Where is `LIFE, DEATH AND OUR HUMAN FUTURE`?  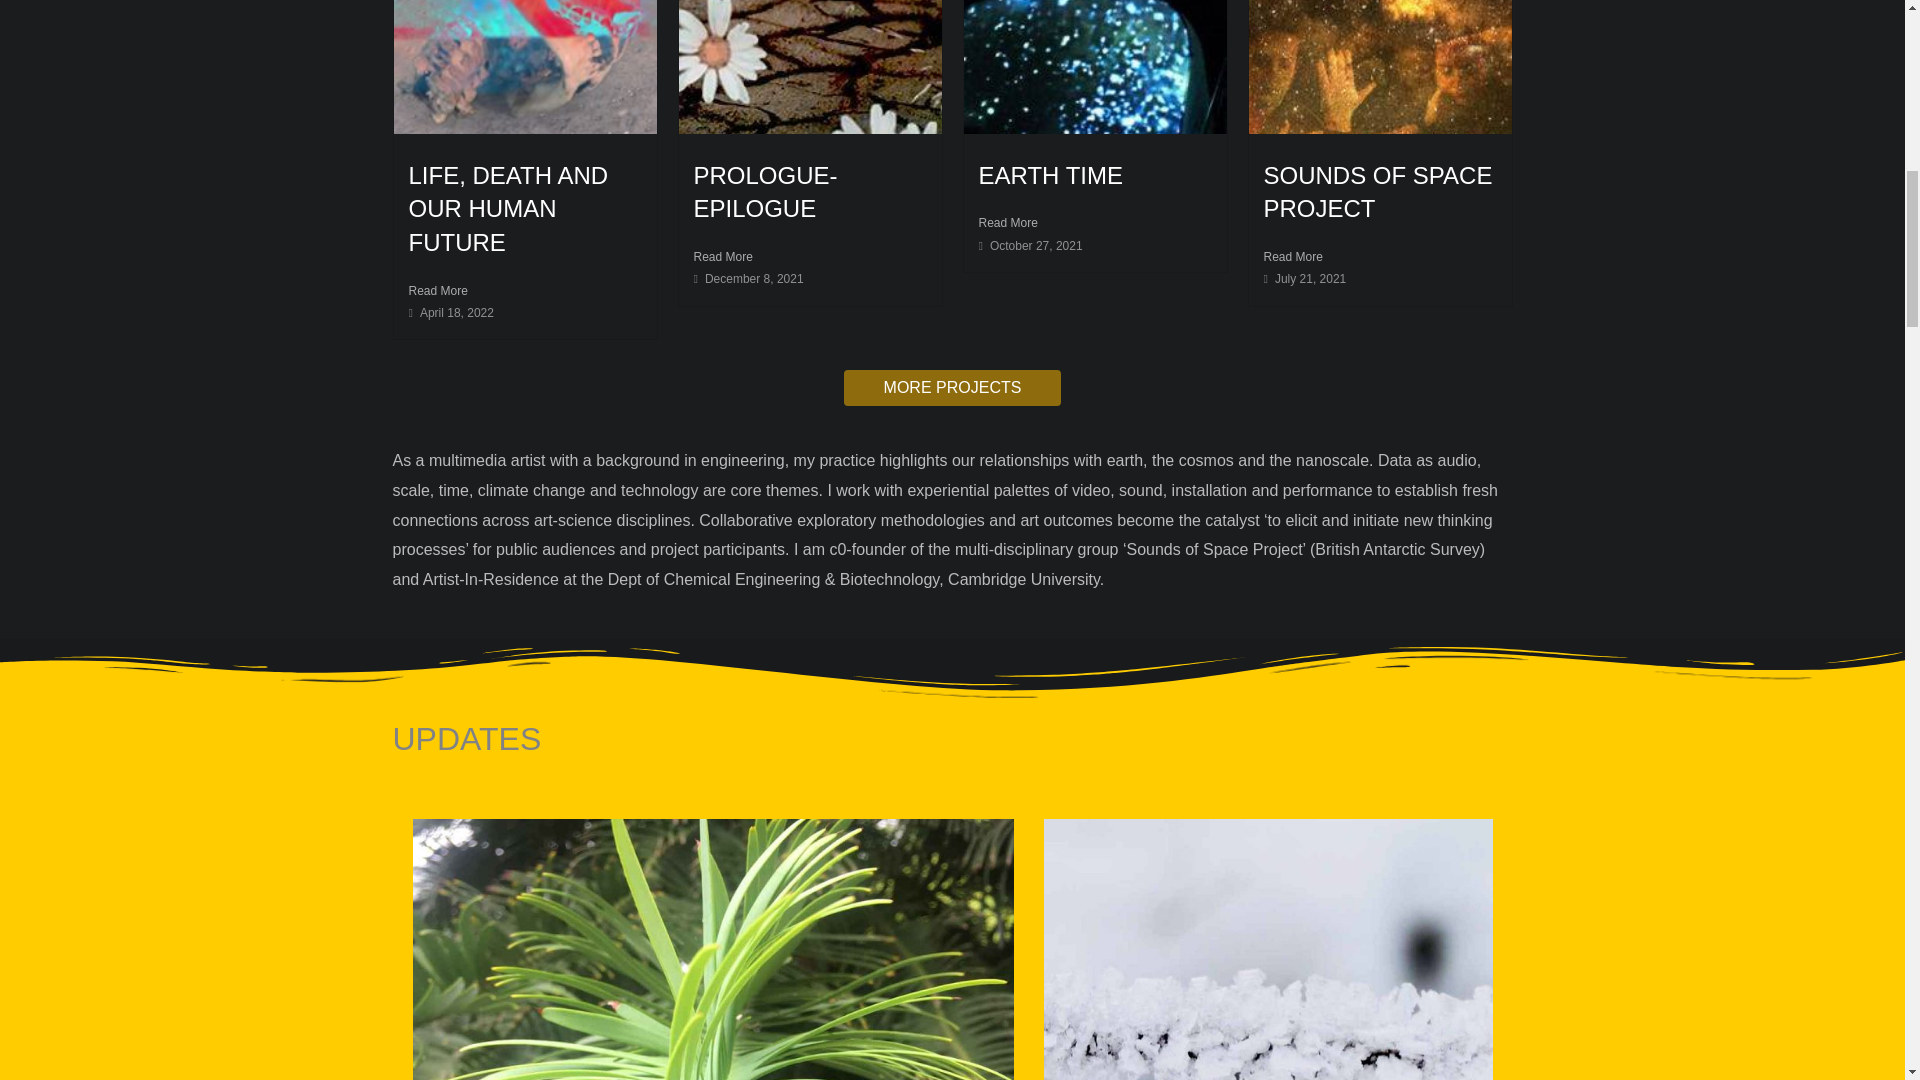
LIFE, DEATH AND OUR HUMAN FUTURE is located at coordinates (508, 208).